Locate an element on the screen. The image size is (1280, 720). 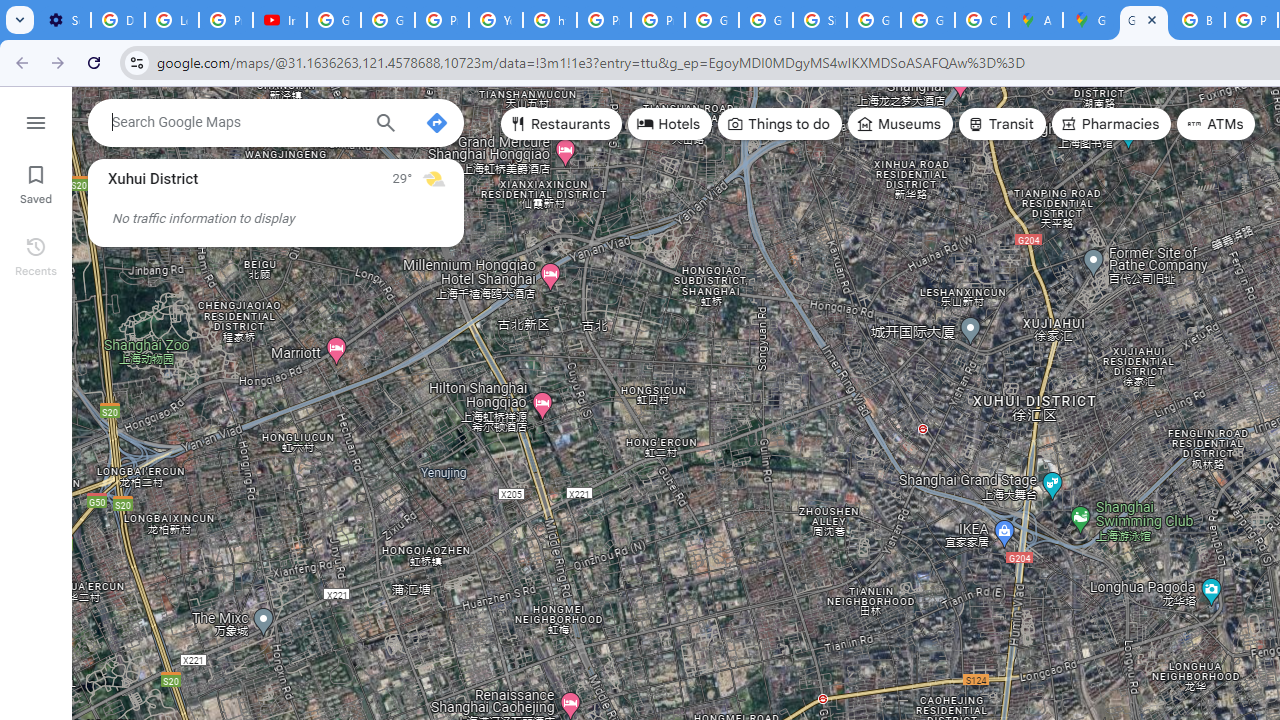
Google Account Help is located at coordinates (388, 20).